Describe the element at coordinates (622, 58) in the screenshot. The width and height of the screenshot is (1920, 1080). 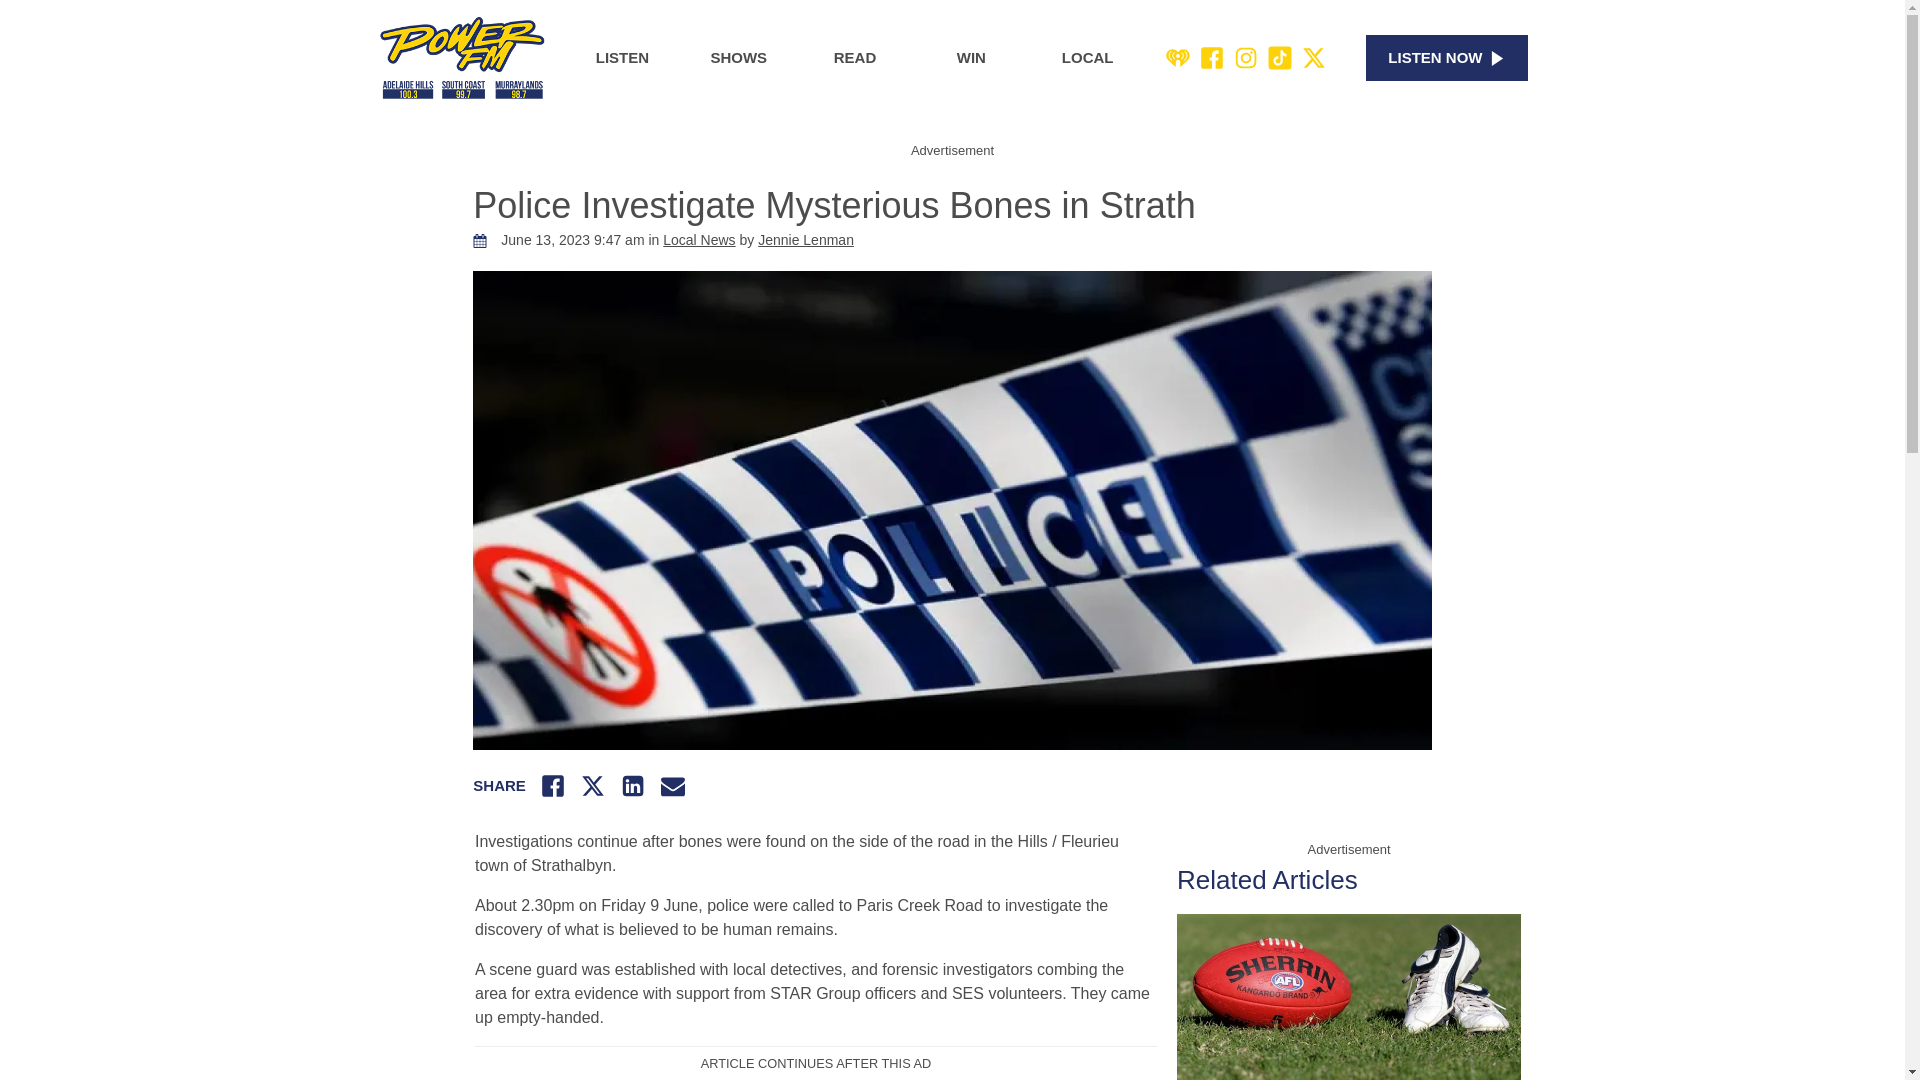
I see `LISTEN` at that location.